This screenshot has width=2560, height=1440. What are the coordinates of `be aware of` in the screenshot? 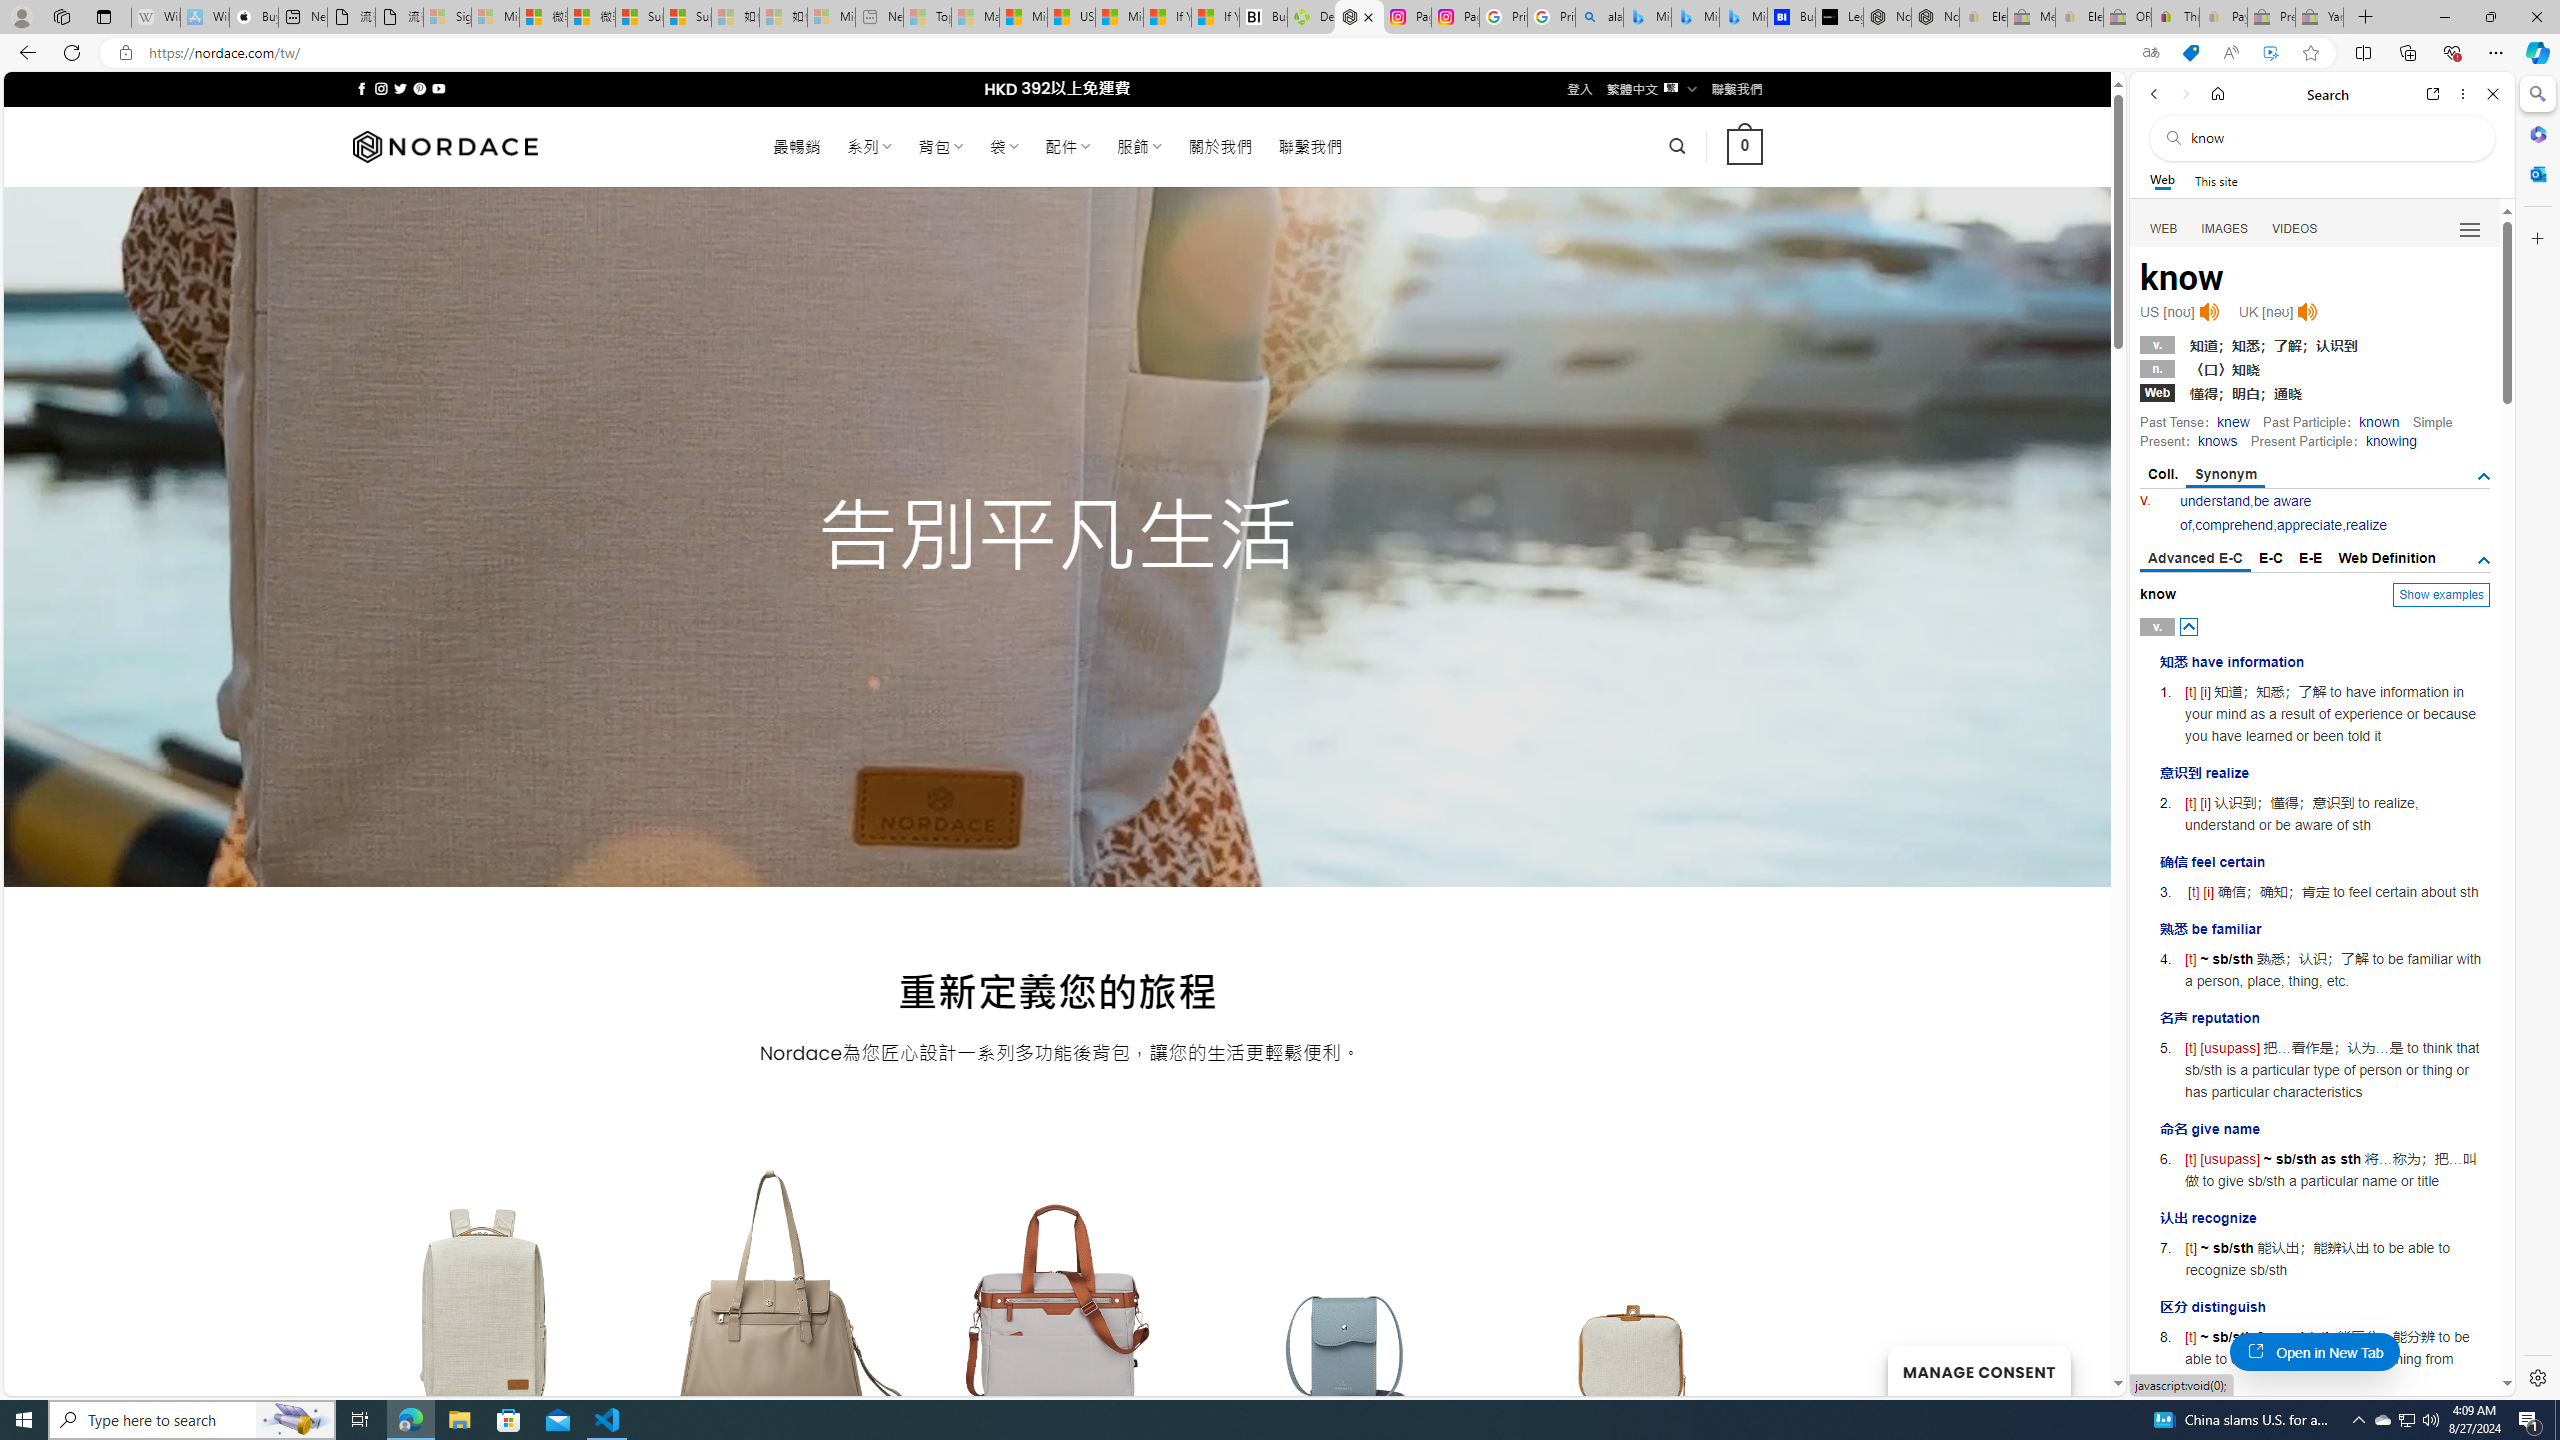 It's located at (2246, 512).